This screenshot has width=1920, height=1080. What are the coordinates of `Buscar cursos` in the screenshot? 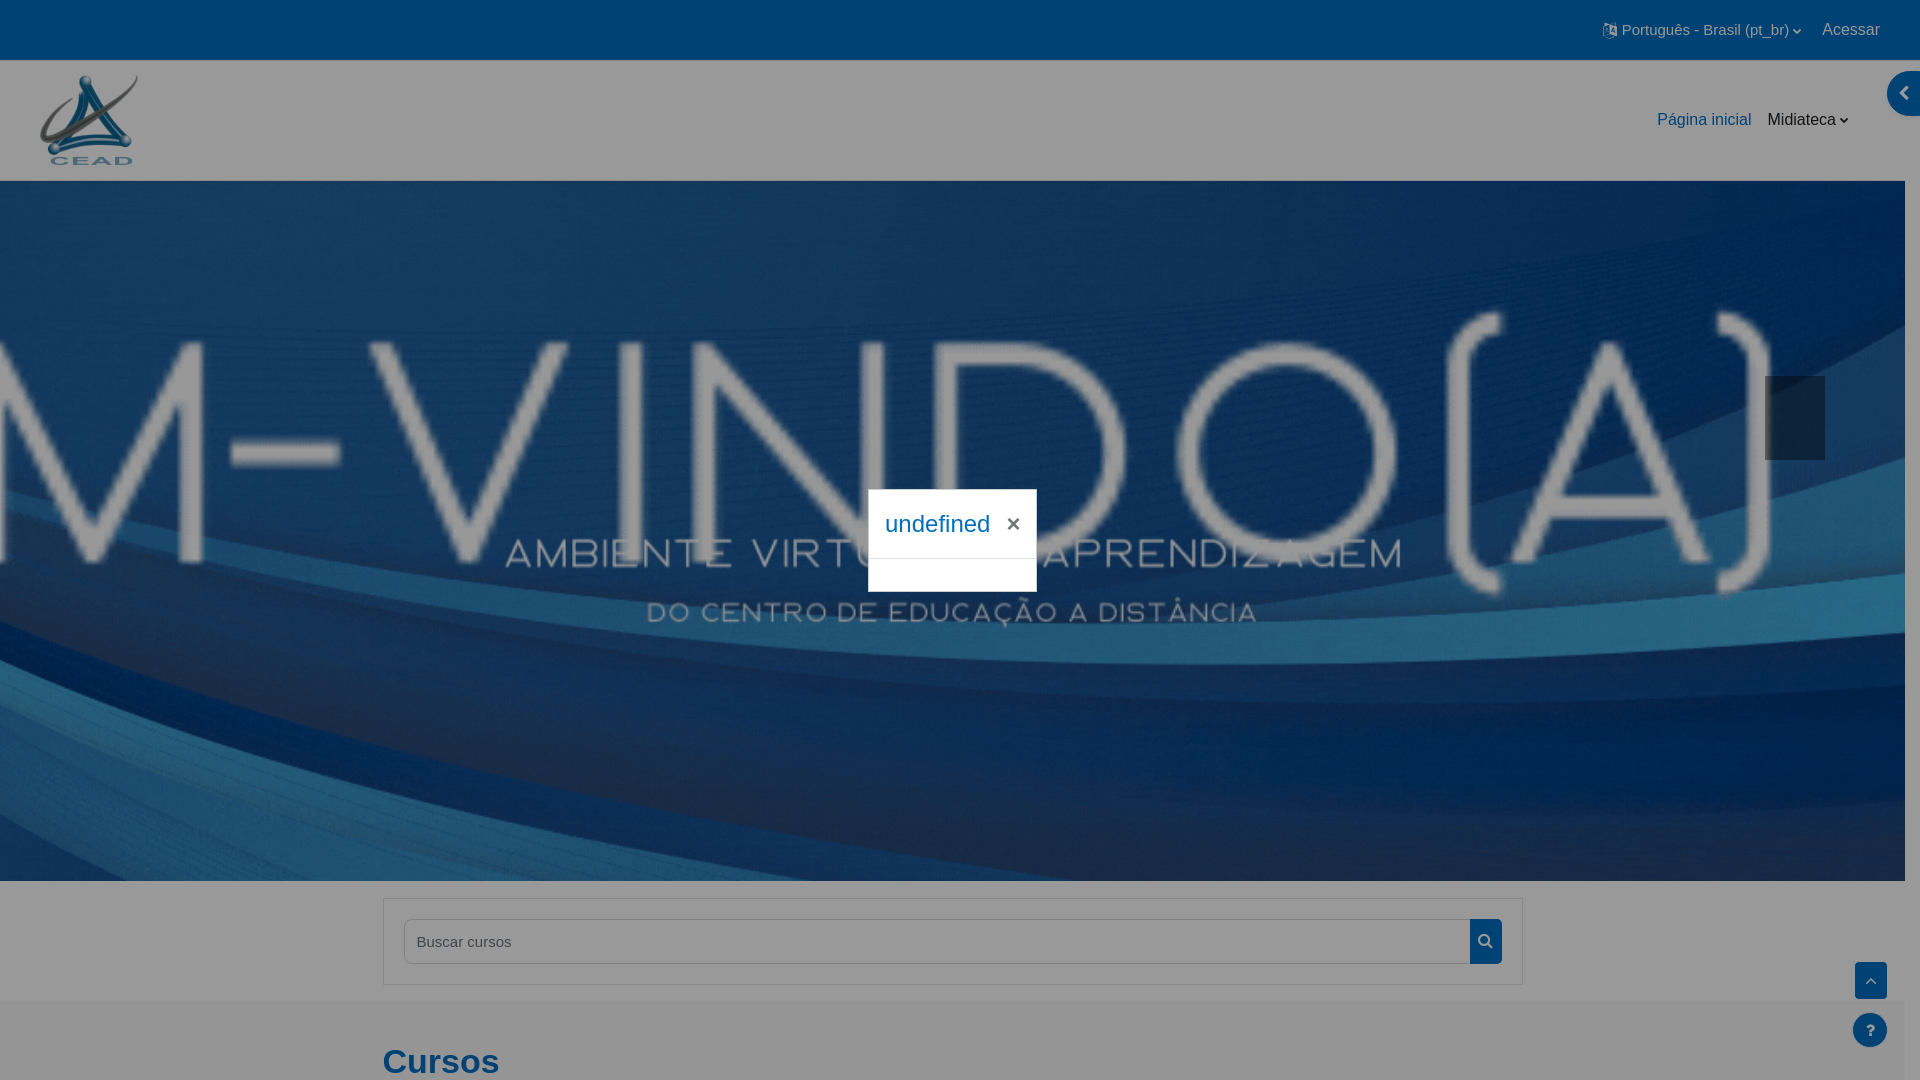 It's located at (1486, 942).